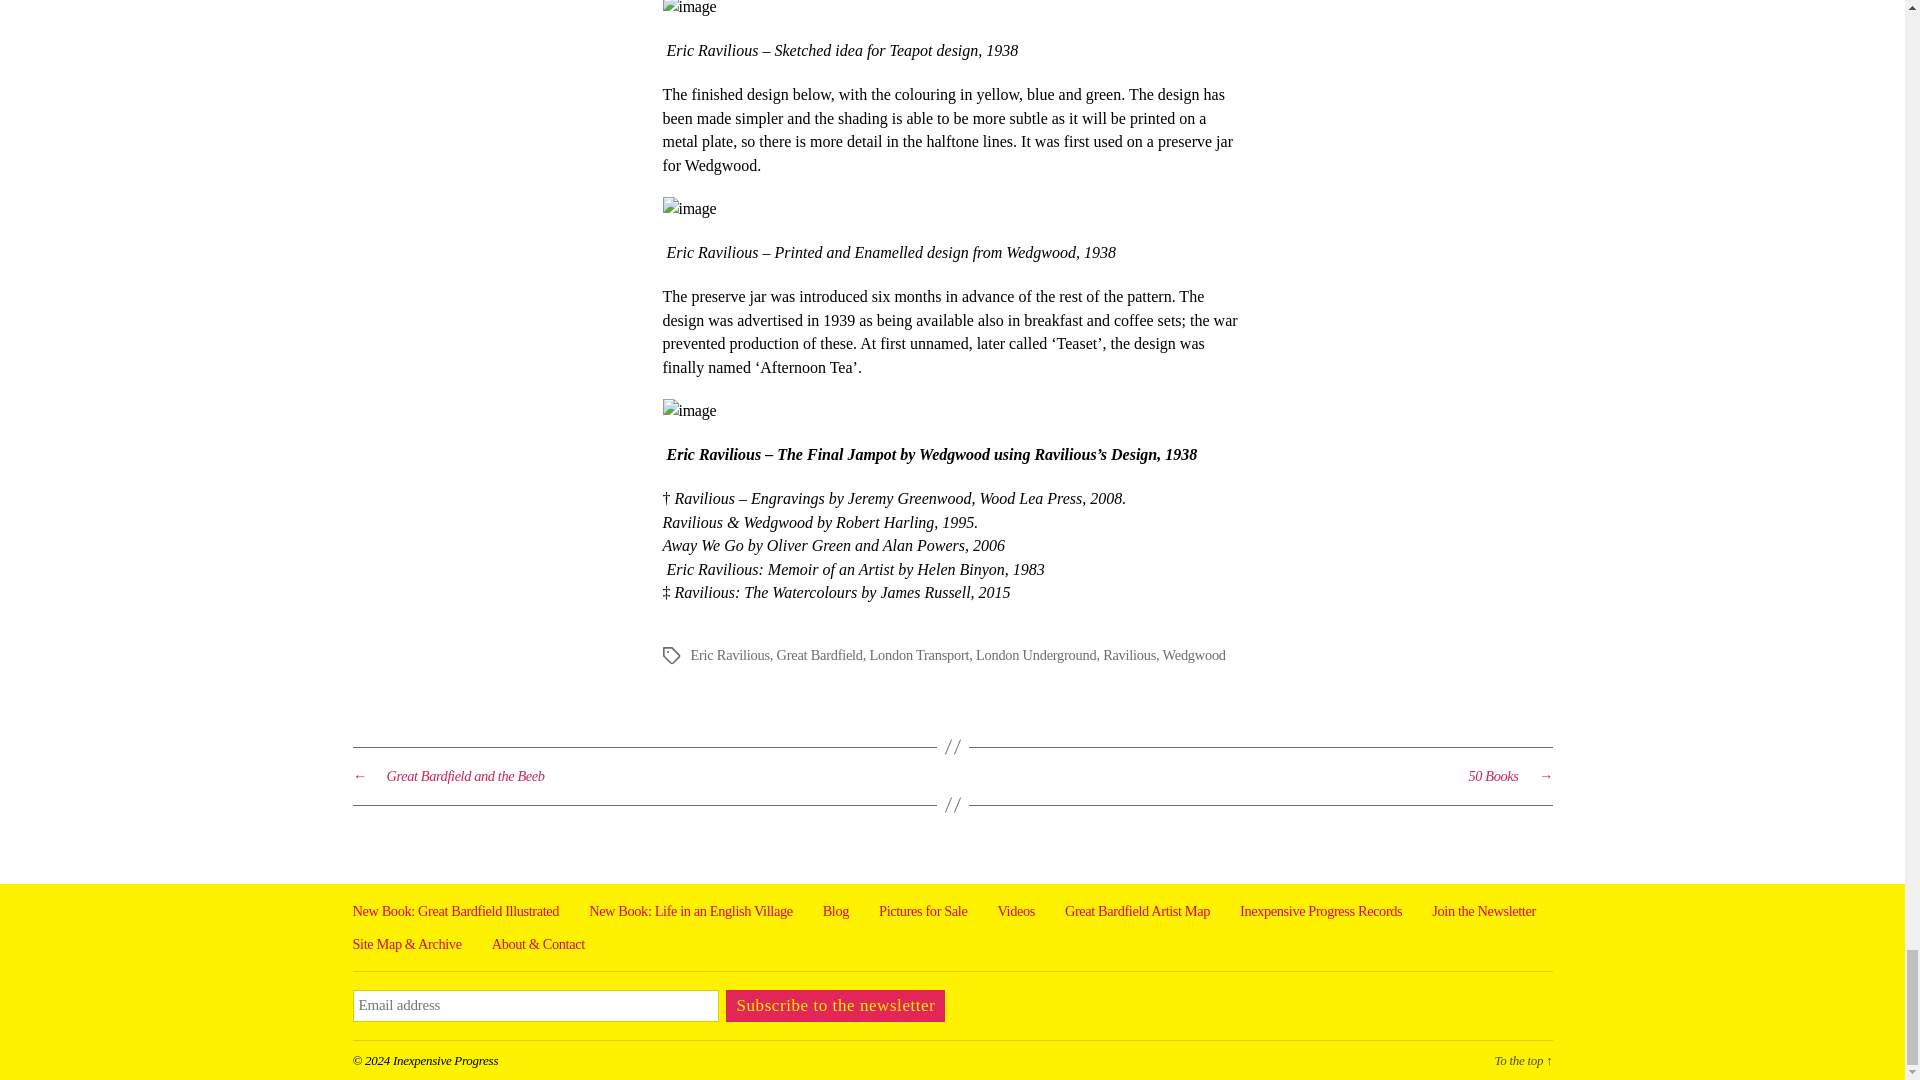 This screenshot has height=1080, width=1920. What do you see at coordinates (836, 910) in the screenshot?
I see `Blog` at bounding box center [836, 910].